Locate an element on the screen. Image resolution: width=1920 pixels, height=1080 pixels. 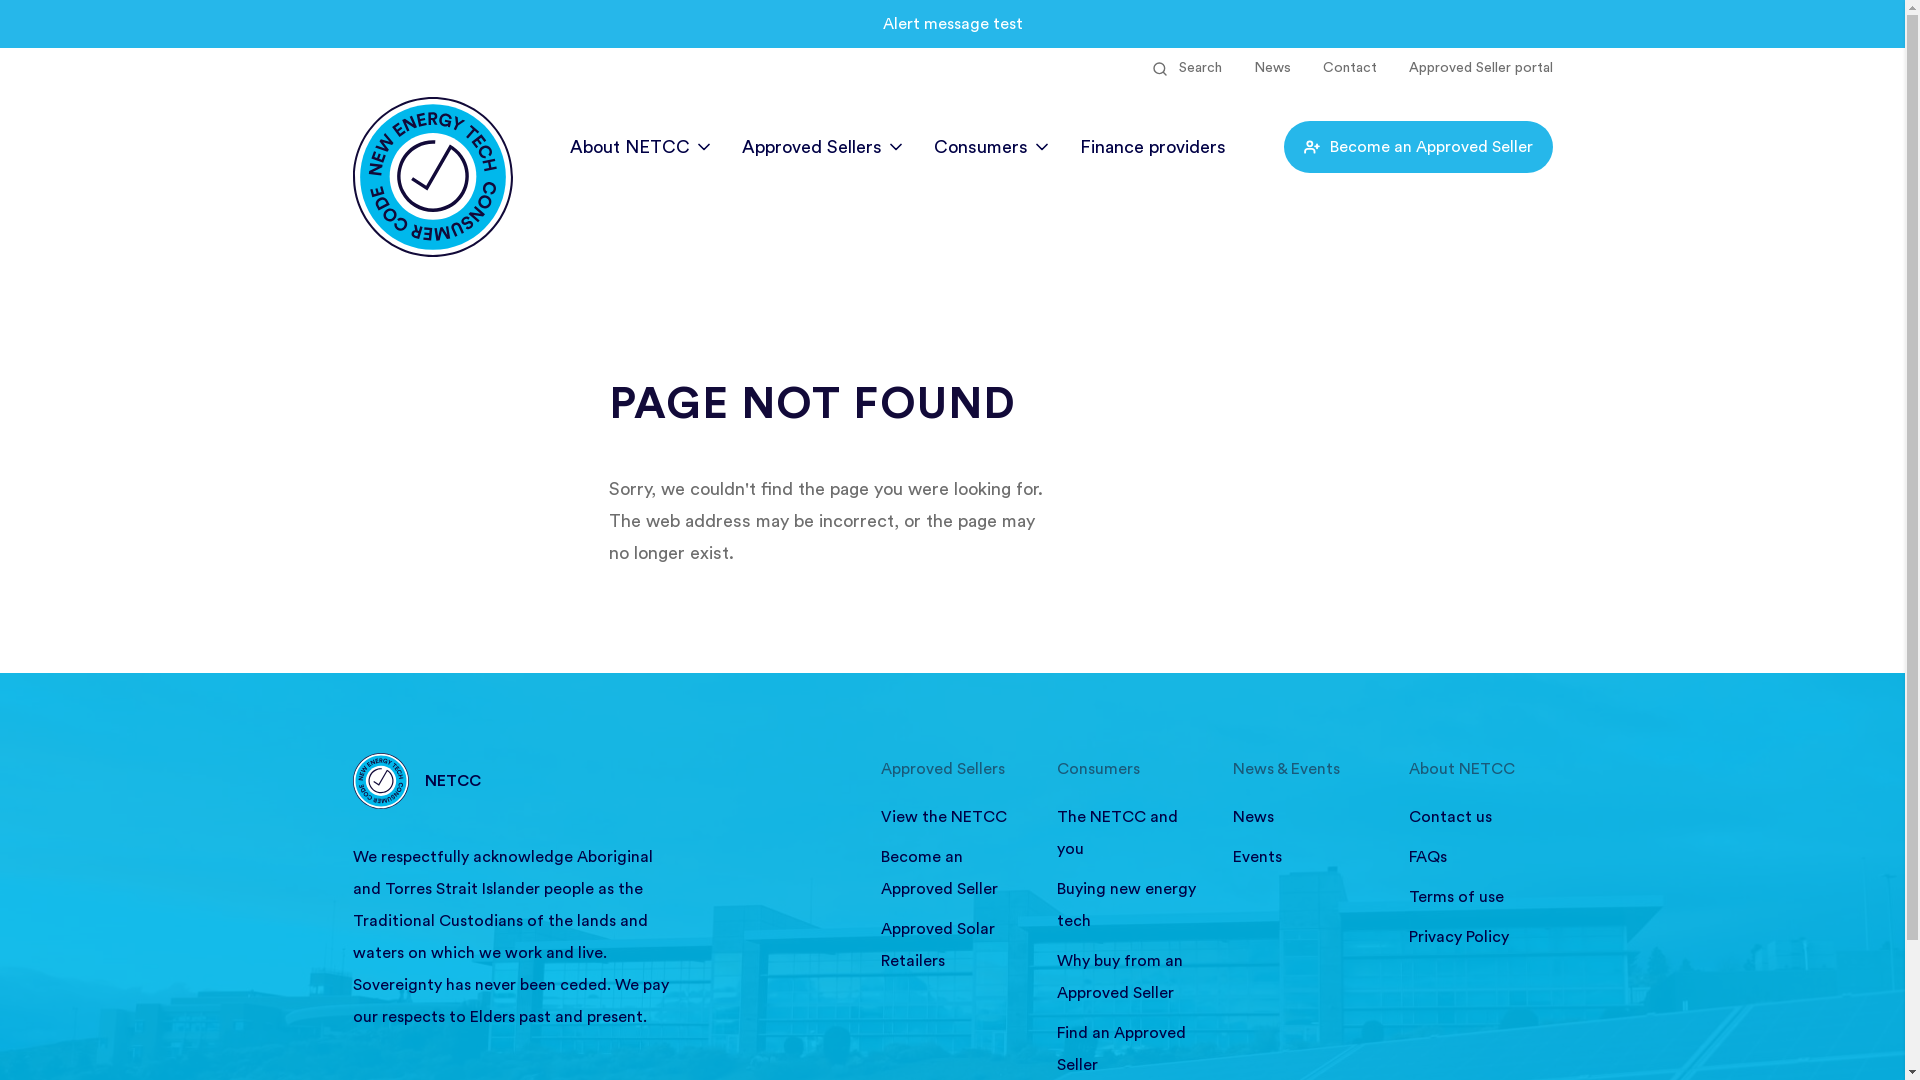
Finance providers is located at coordinates (1153, 147).